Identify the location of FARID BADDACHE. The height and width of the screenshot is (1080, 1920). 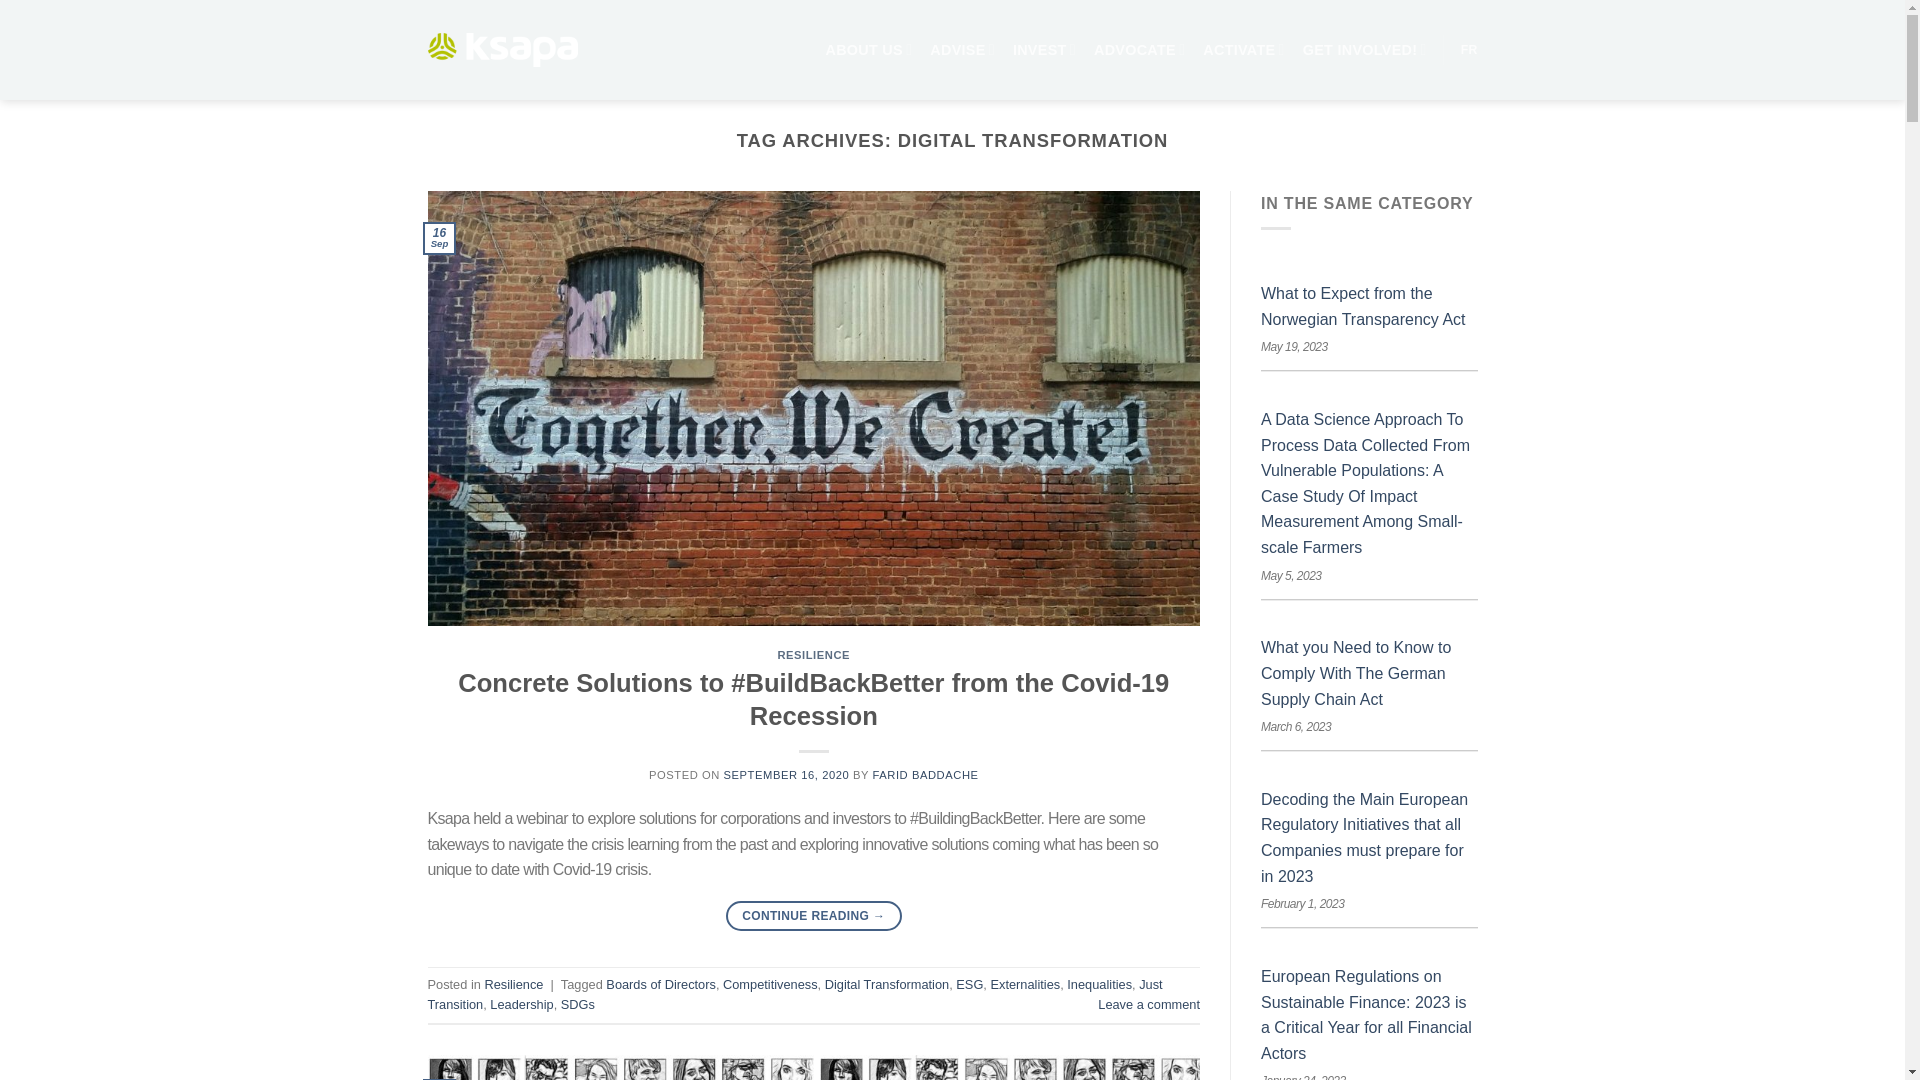
(924, 774).